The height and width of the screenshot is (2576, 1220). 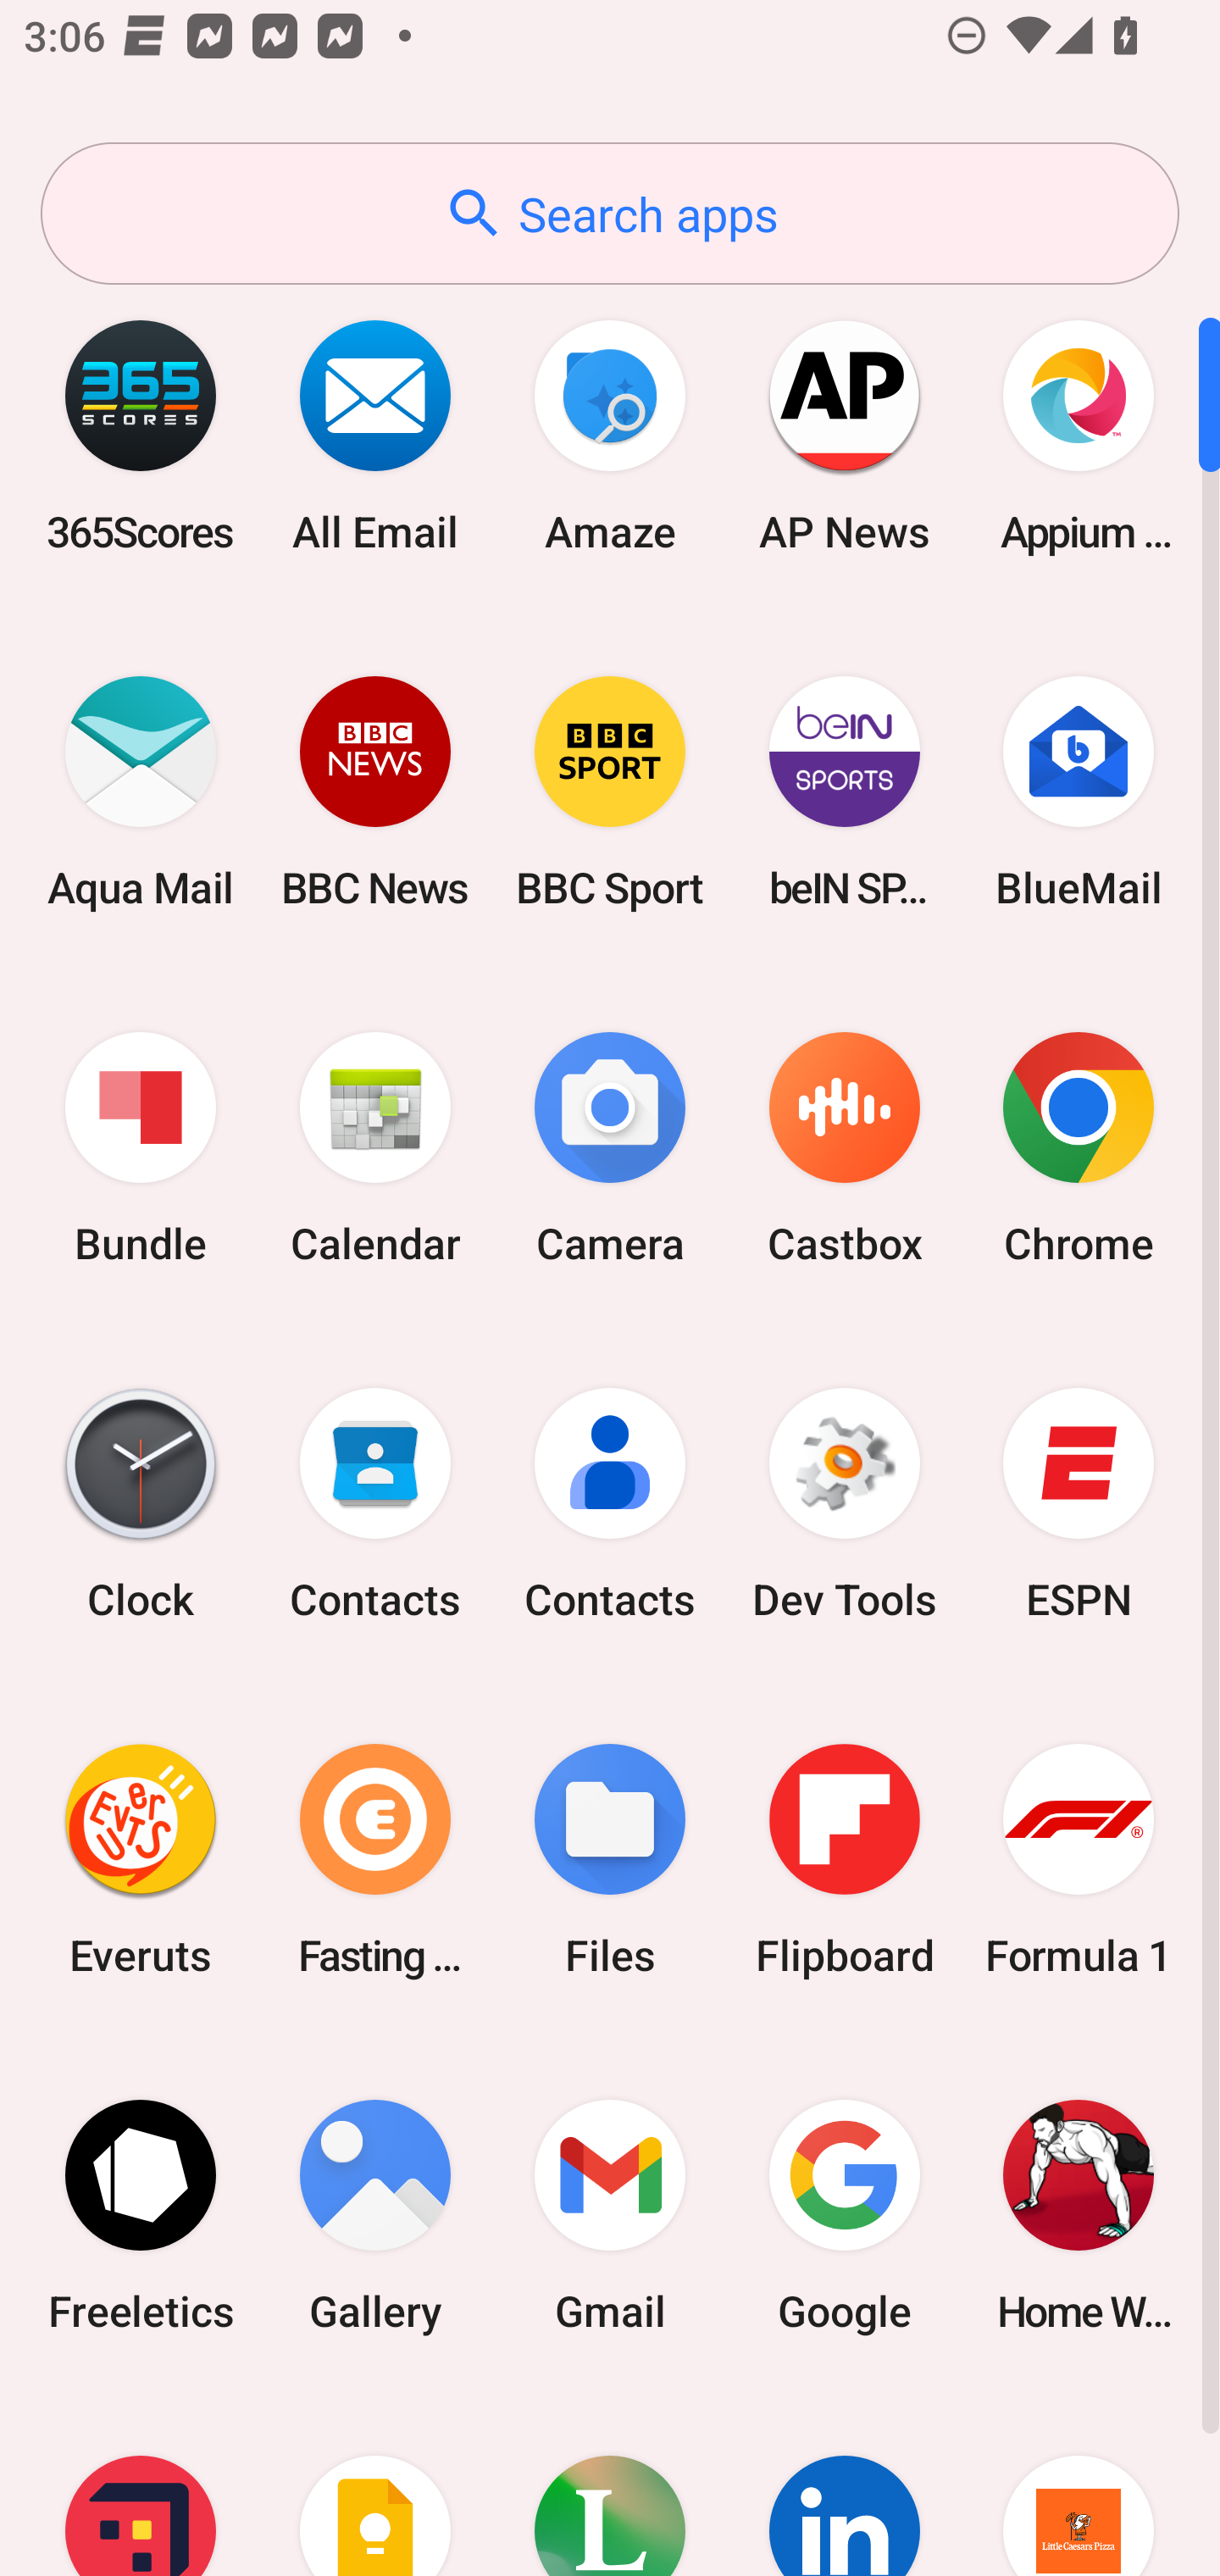 What do you see at coordinates (610, 436) in the screenshot?
I see `Amaze` at bounding box center [610, 436].